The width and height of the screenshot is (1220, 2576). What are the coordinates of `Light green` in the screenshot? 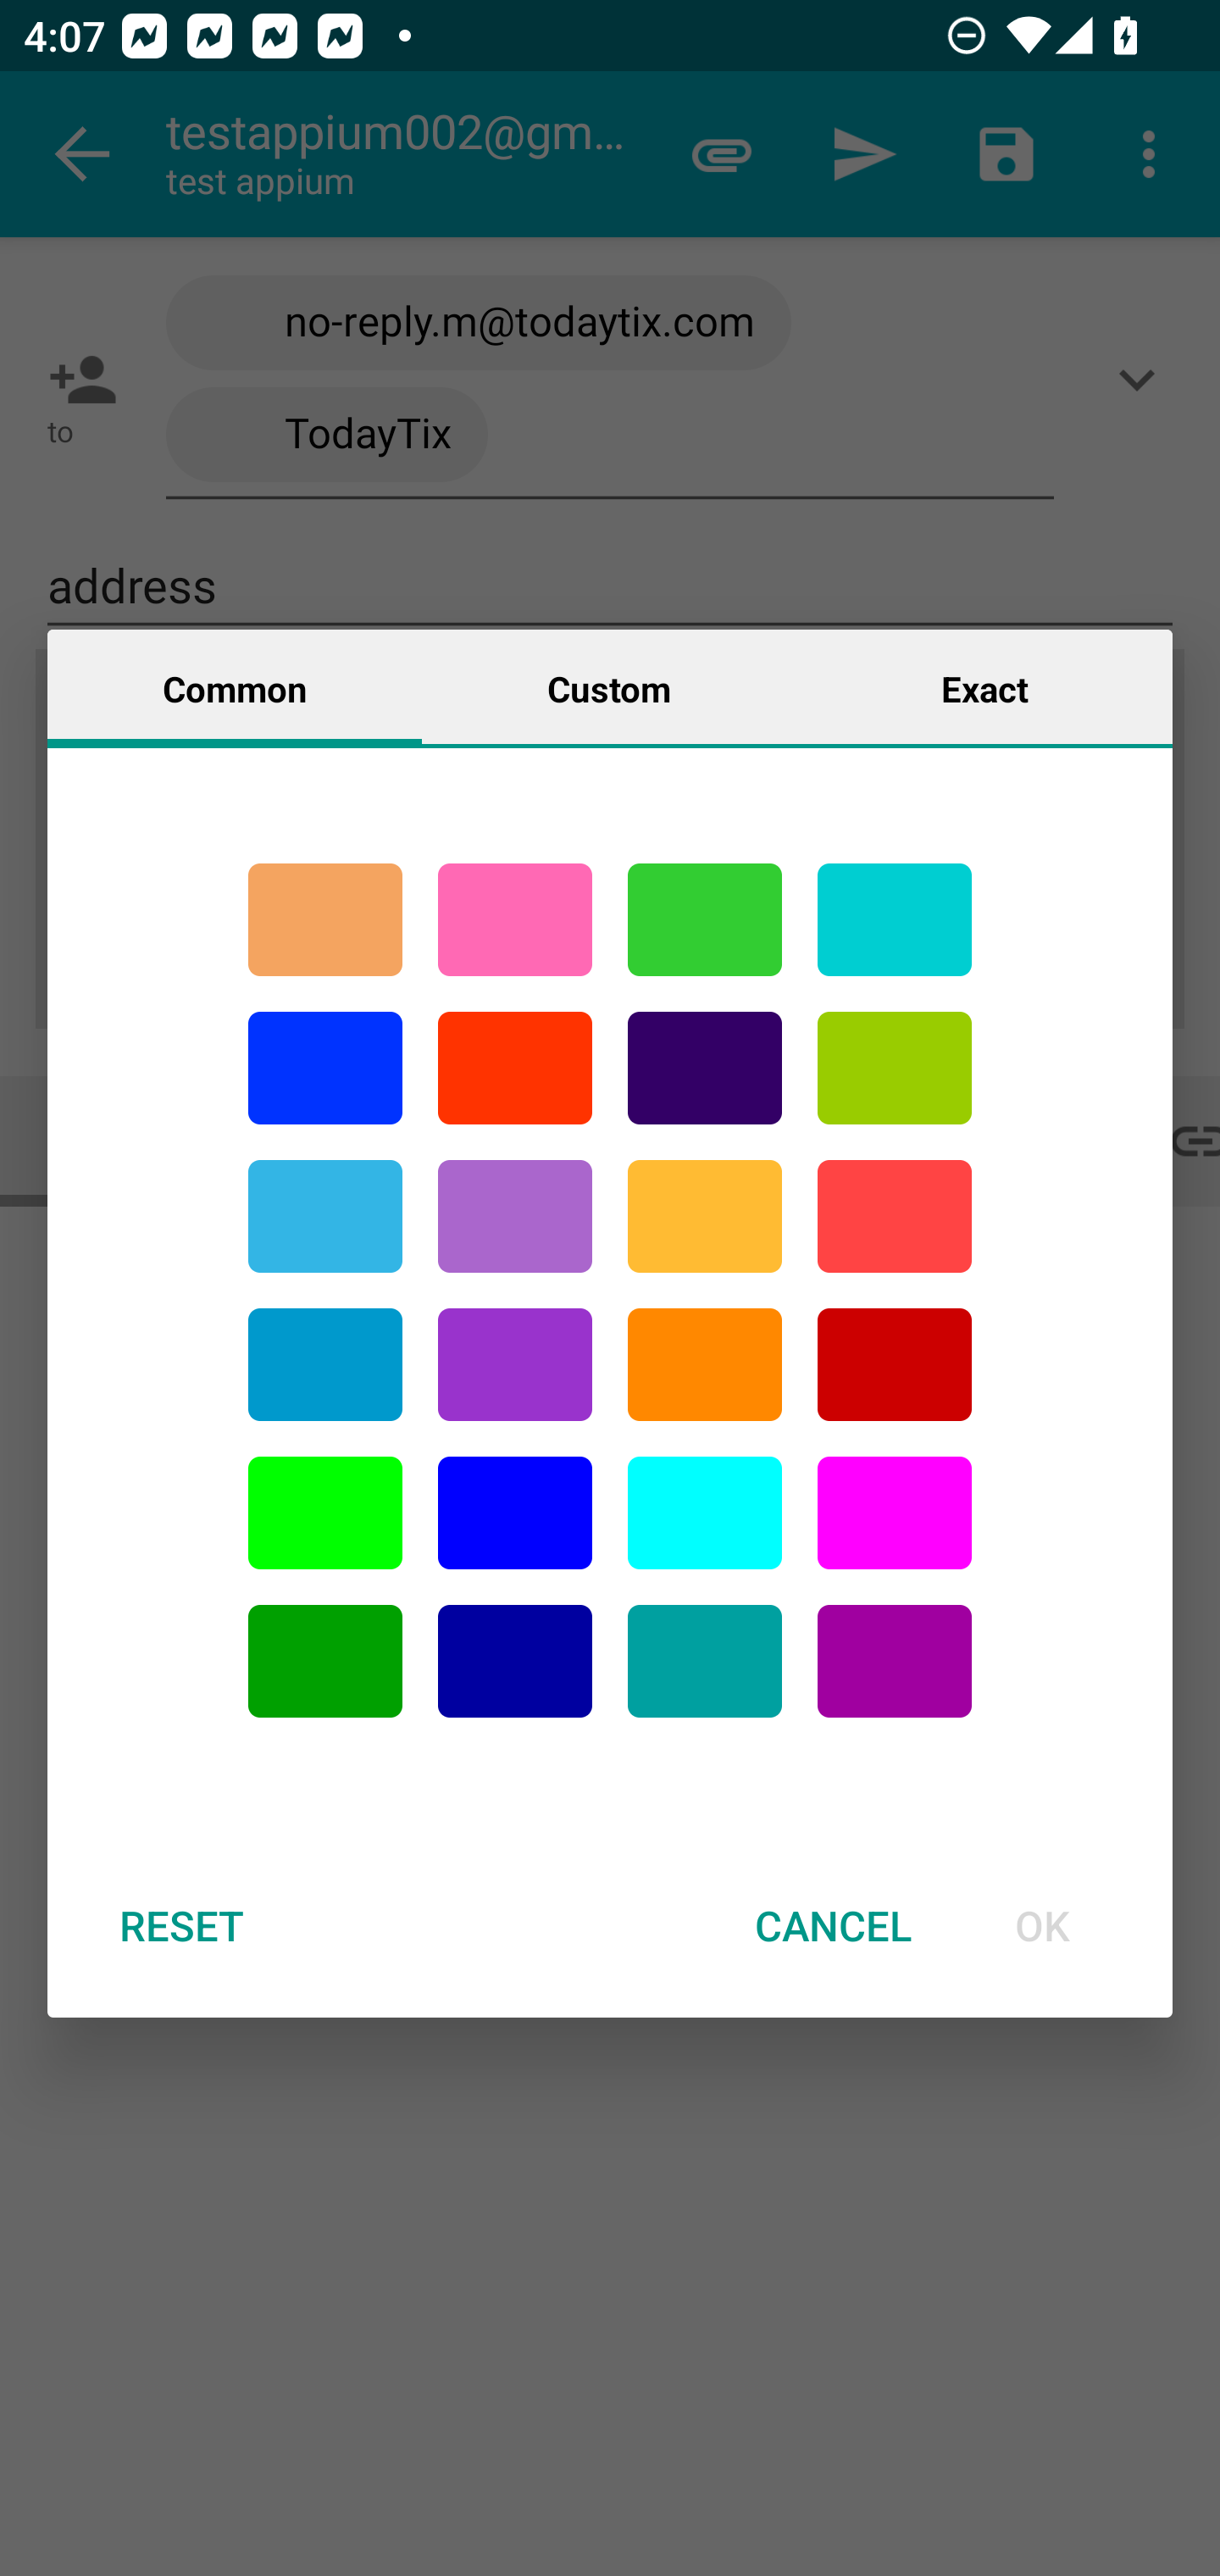 It's located at (895, 1068).